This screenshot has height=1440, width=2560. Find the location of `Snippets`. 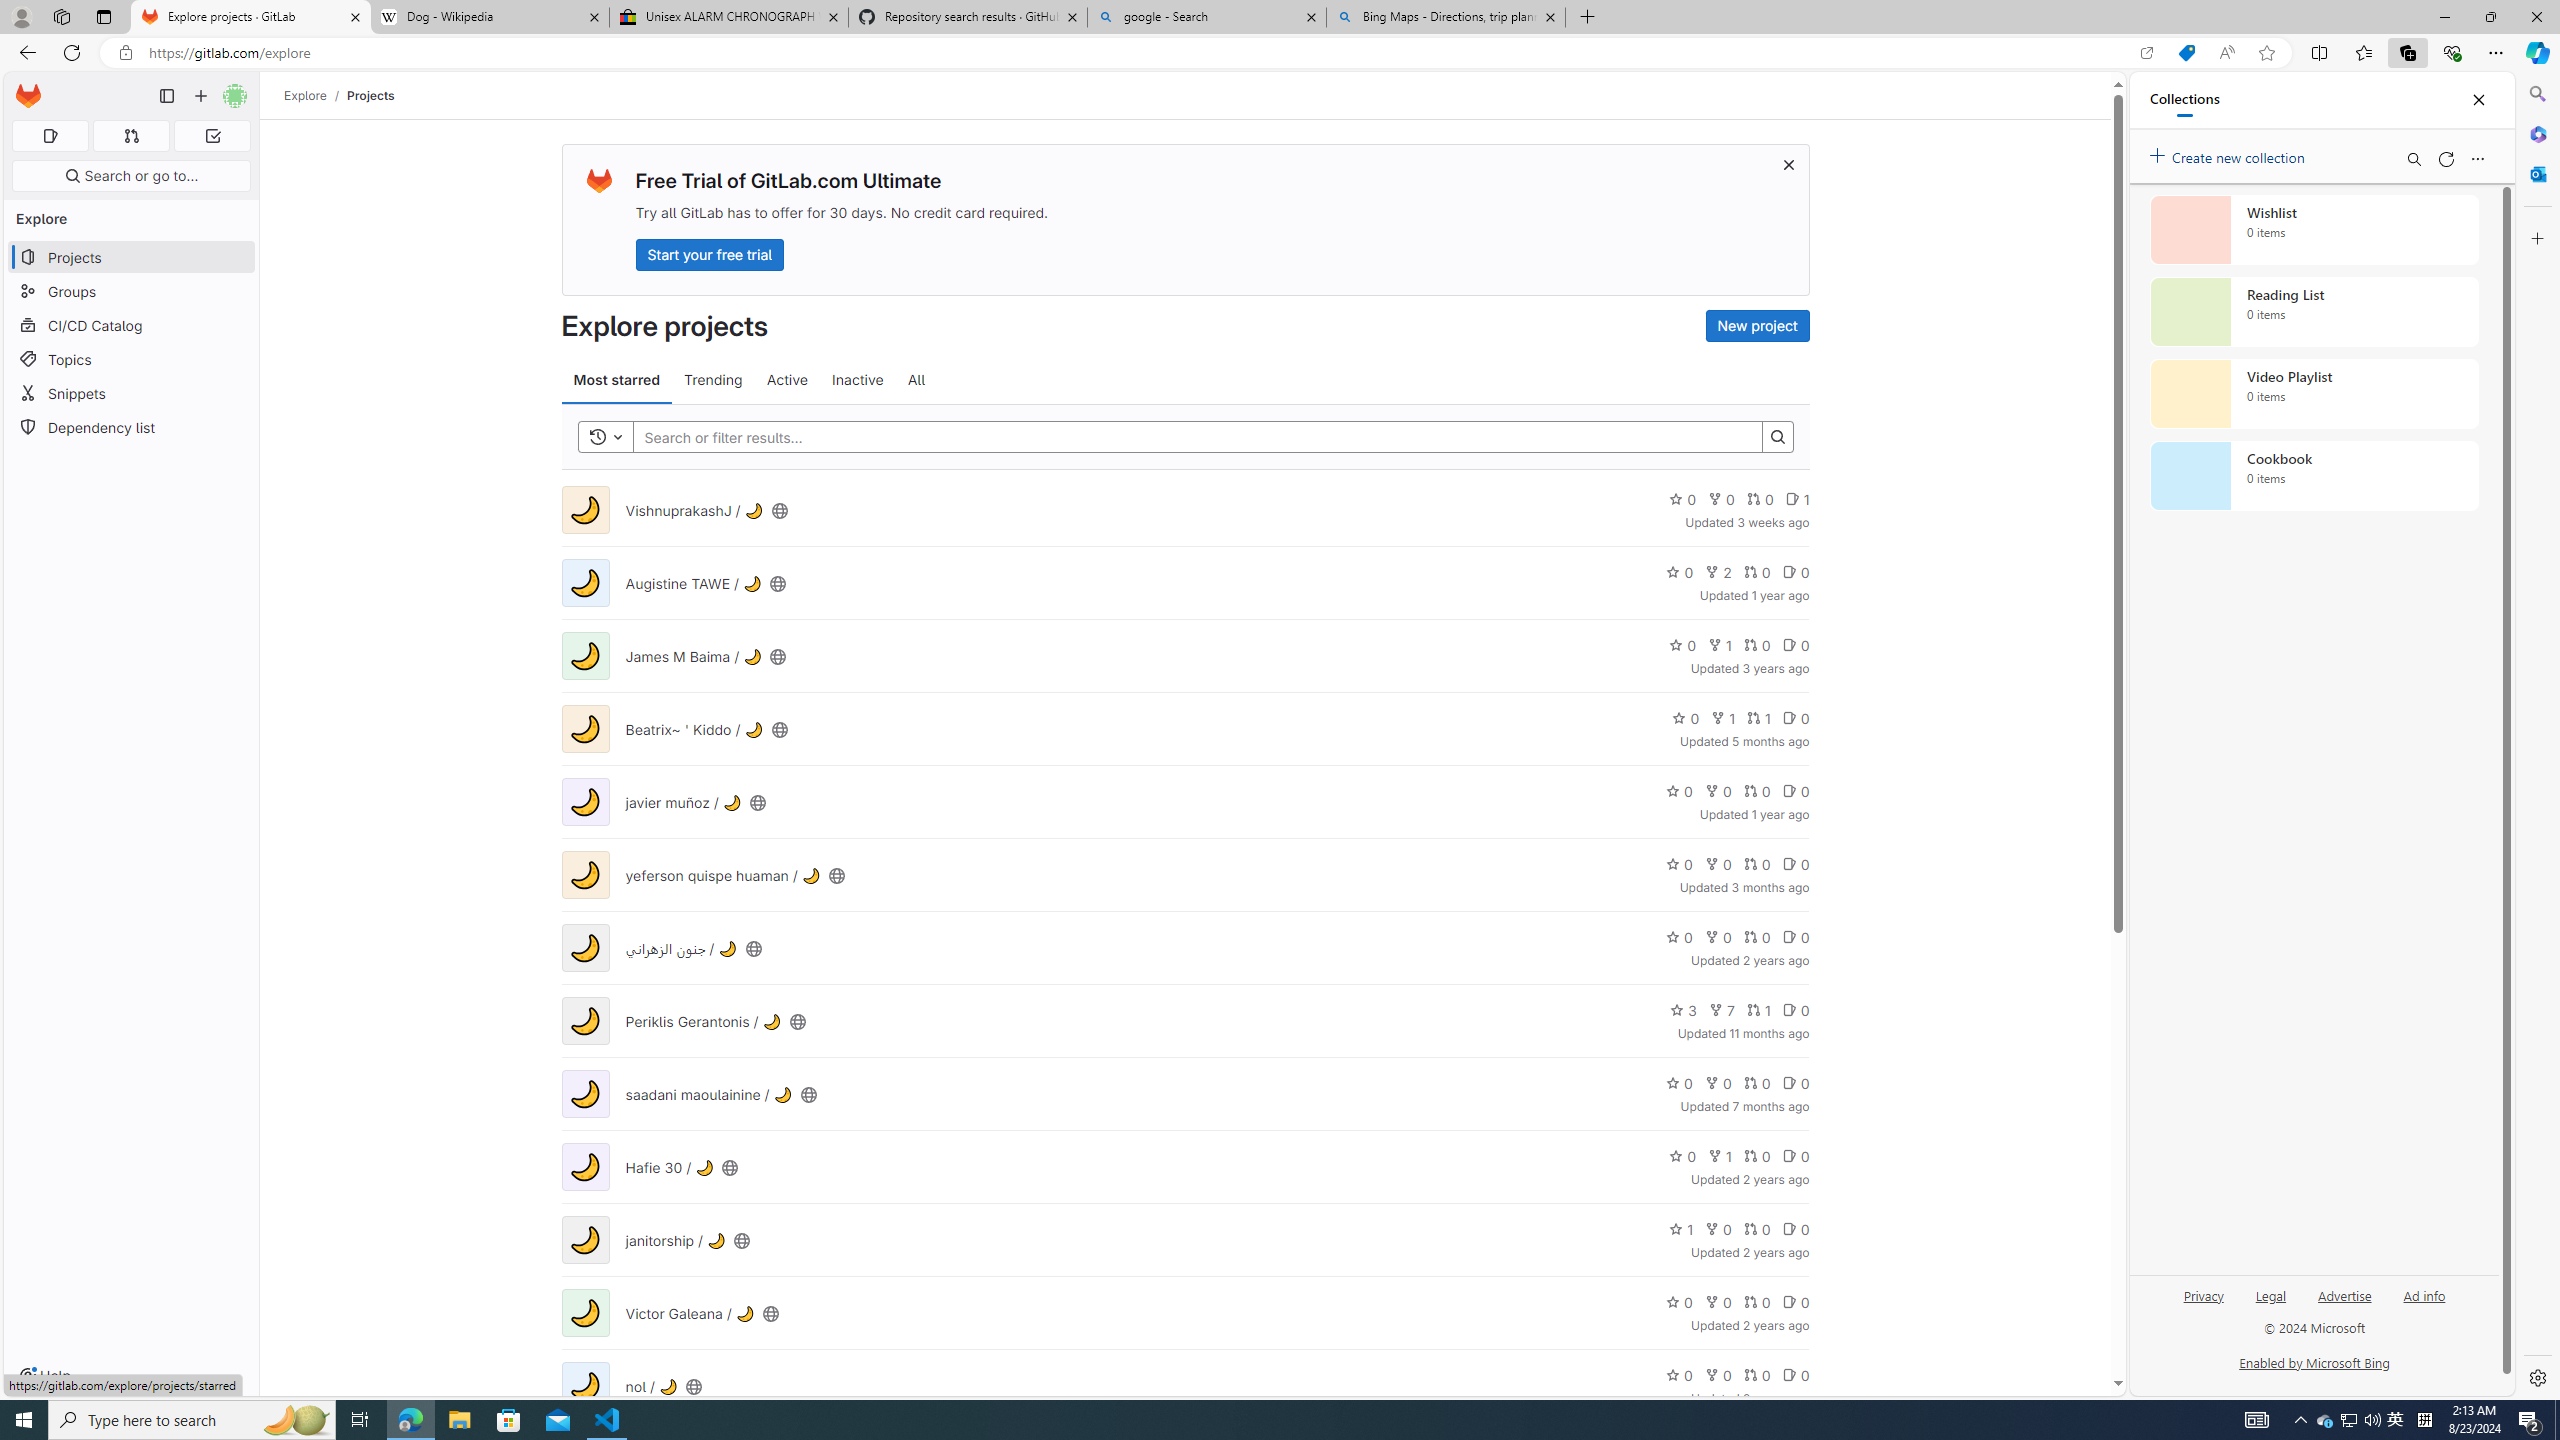

Snippets is located at coordinates (132, 394).